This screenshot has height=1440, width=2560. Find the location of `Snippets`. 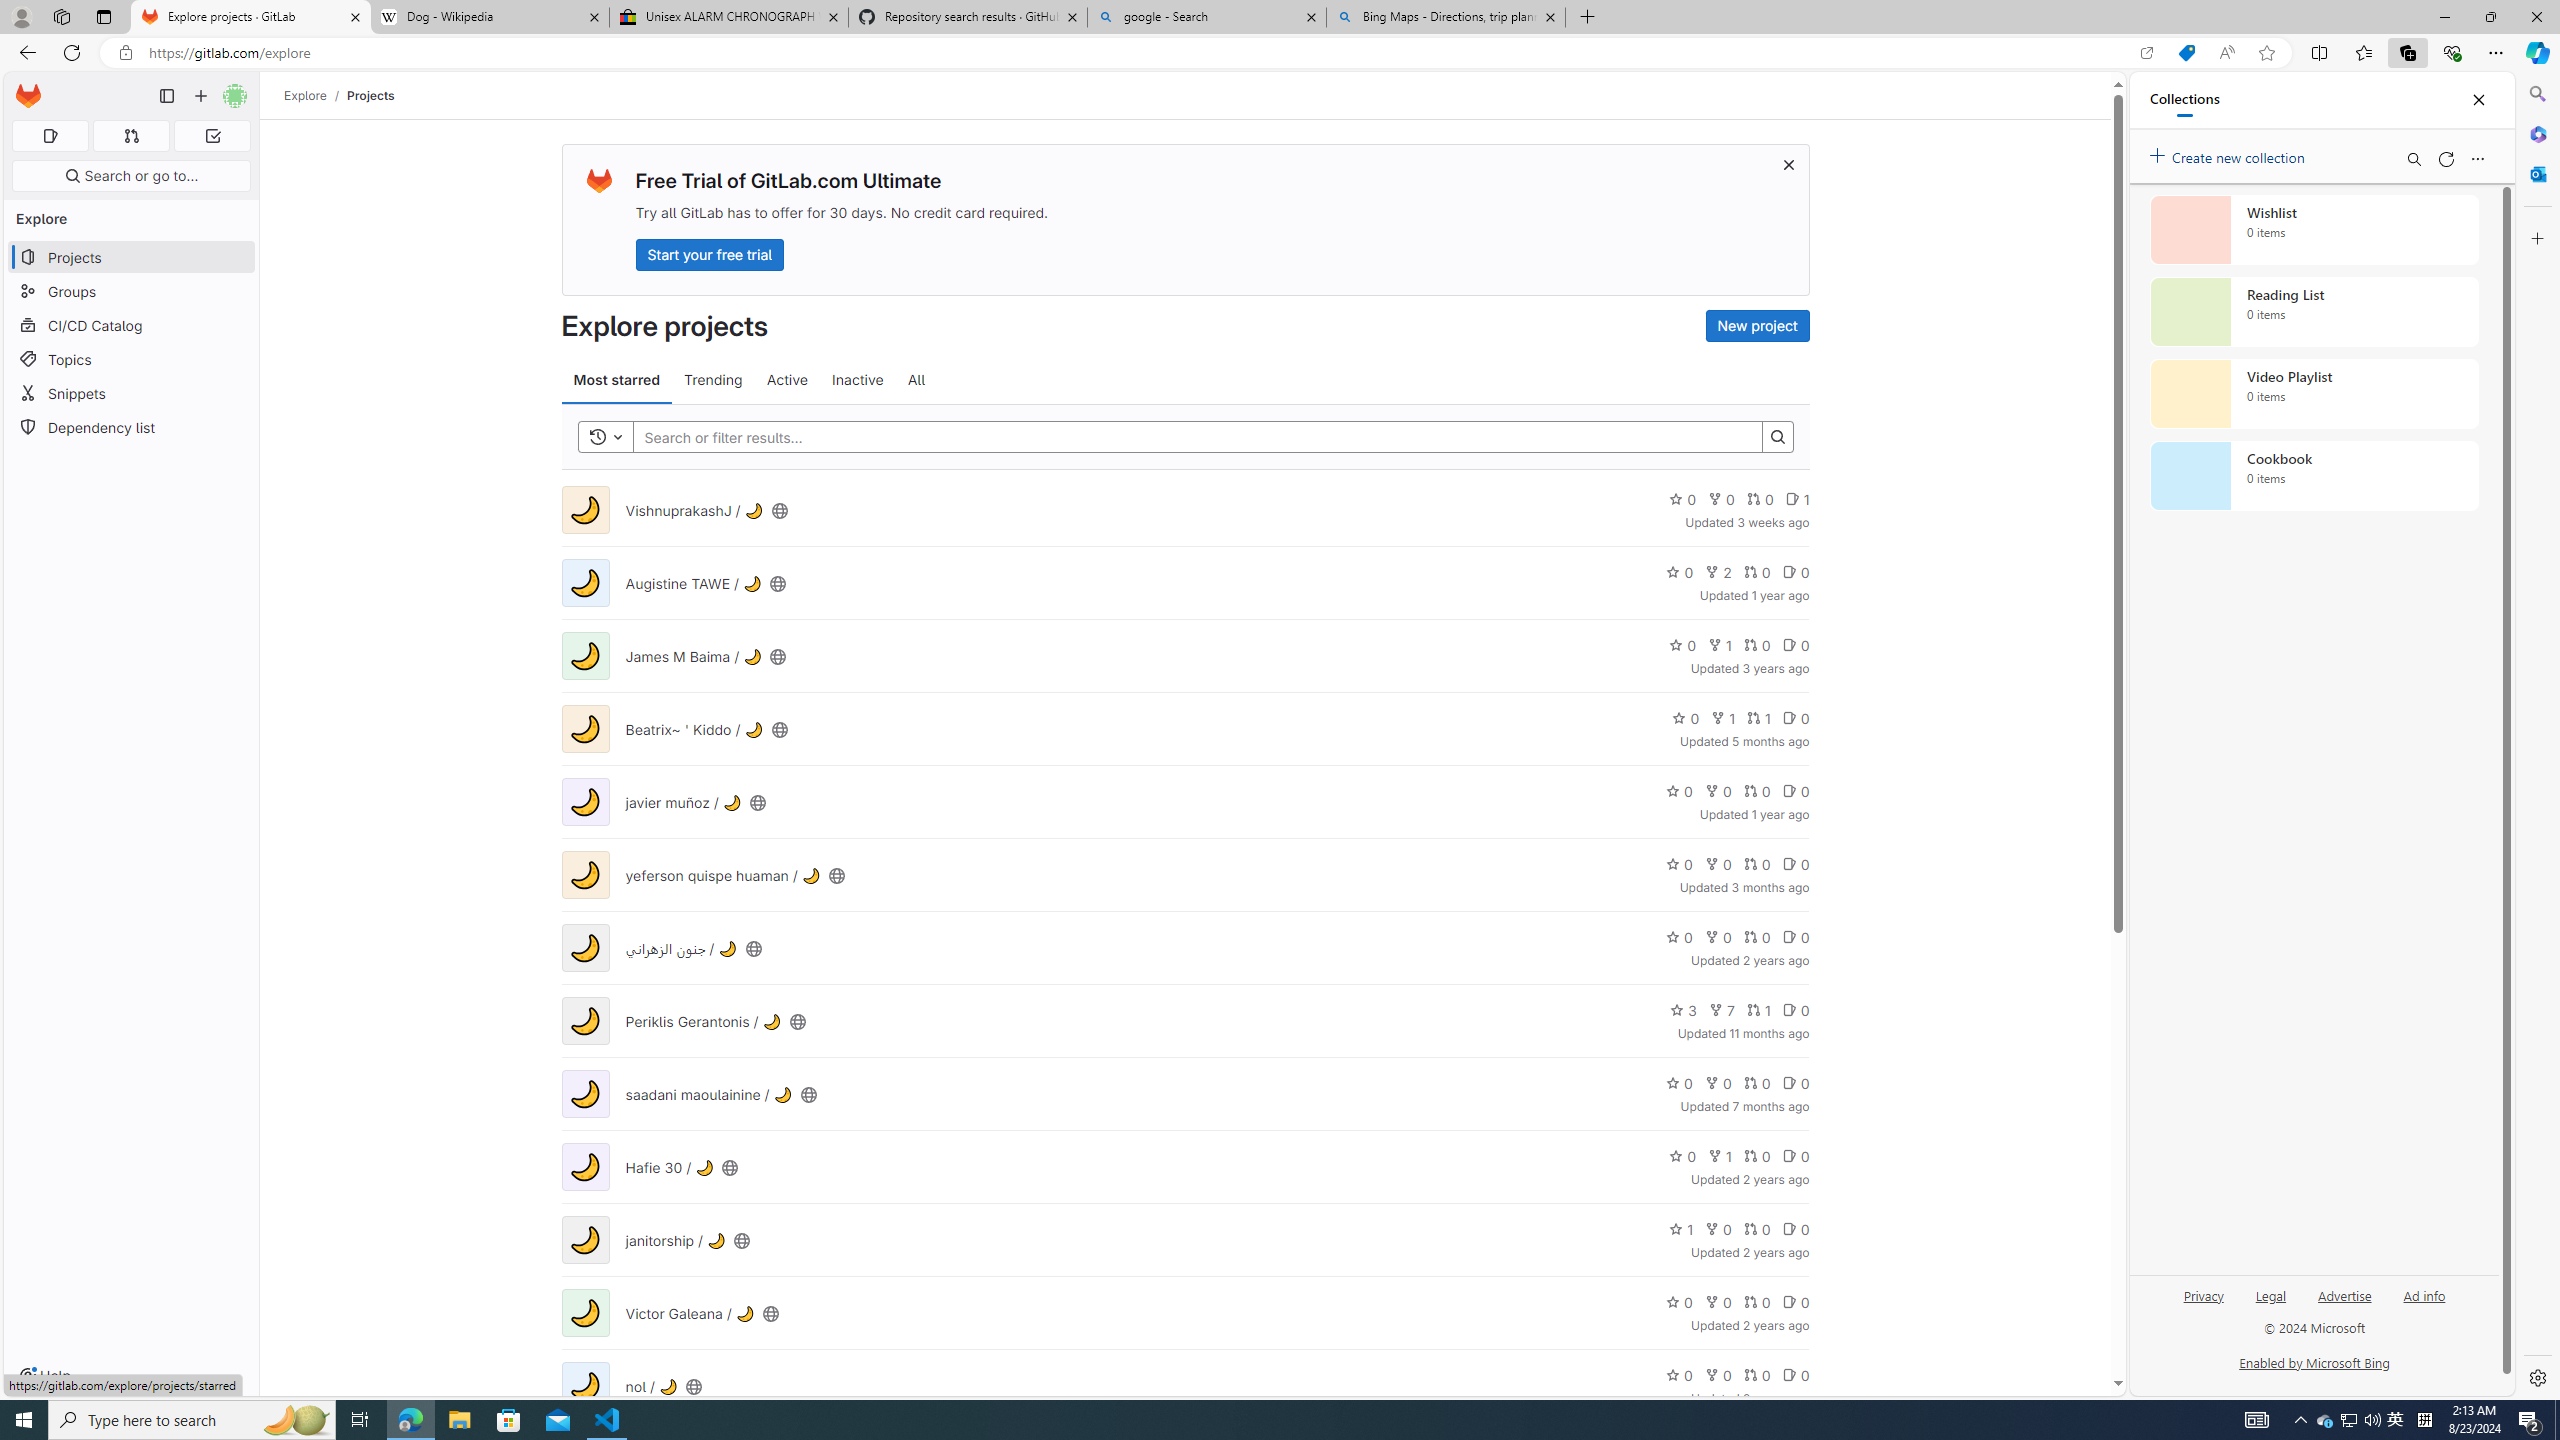

Snippets is located at coordinates (132, 394).